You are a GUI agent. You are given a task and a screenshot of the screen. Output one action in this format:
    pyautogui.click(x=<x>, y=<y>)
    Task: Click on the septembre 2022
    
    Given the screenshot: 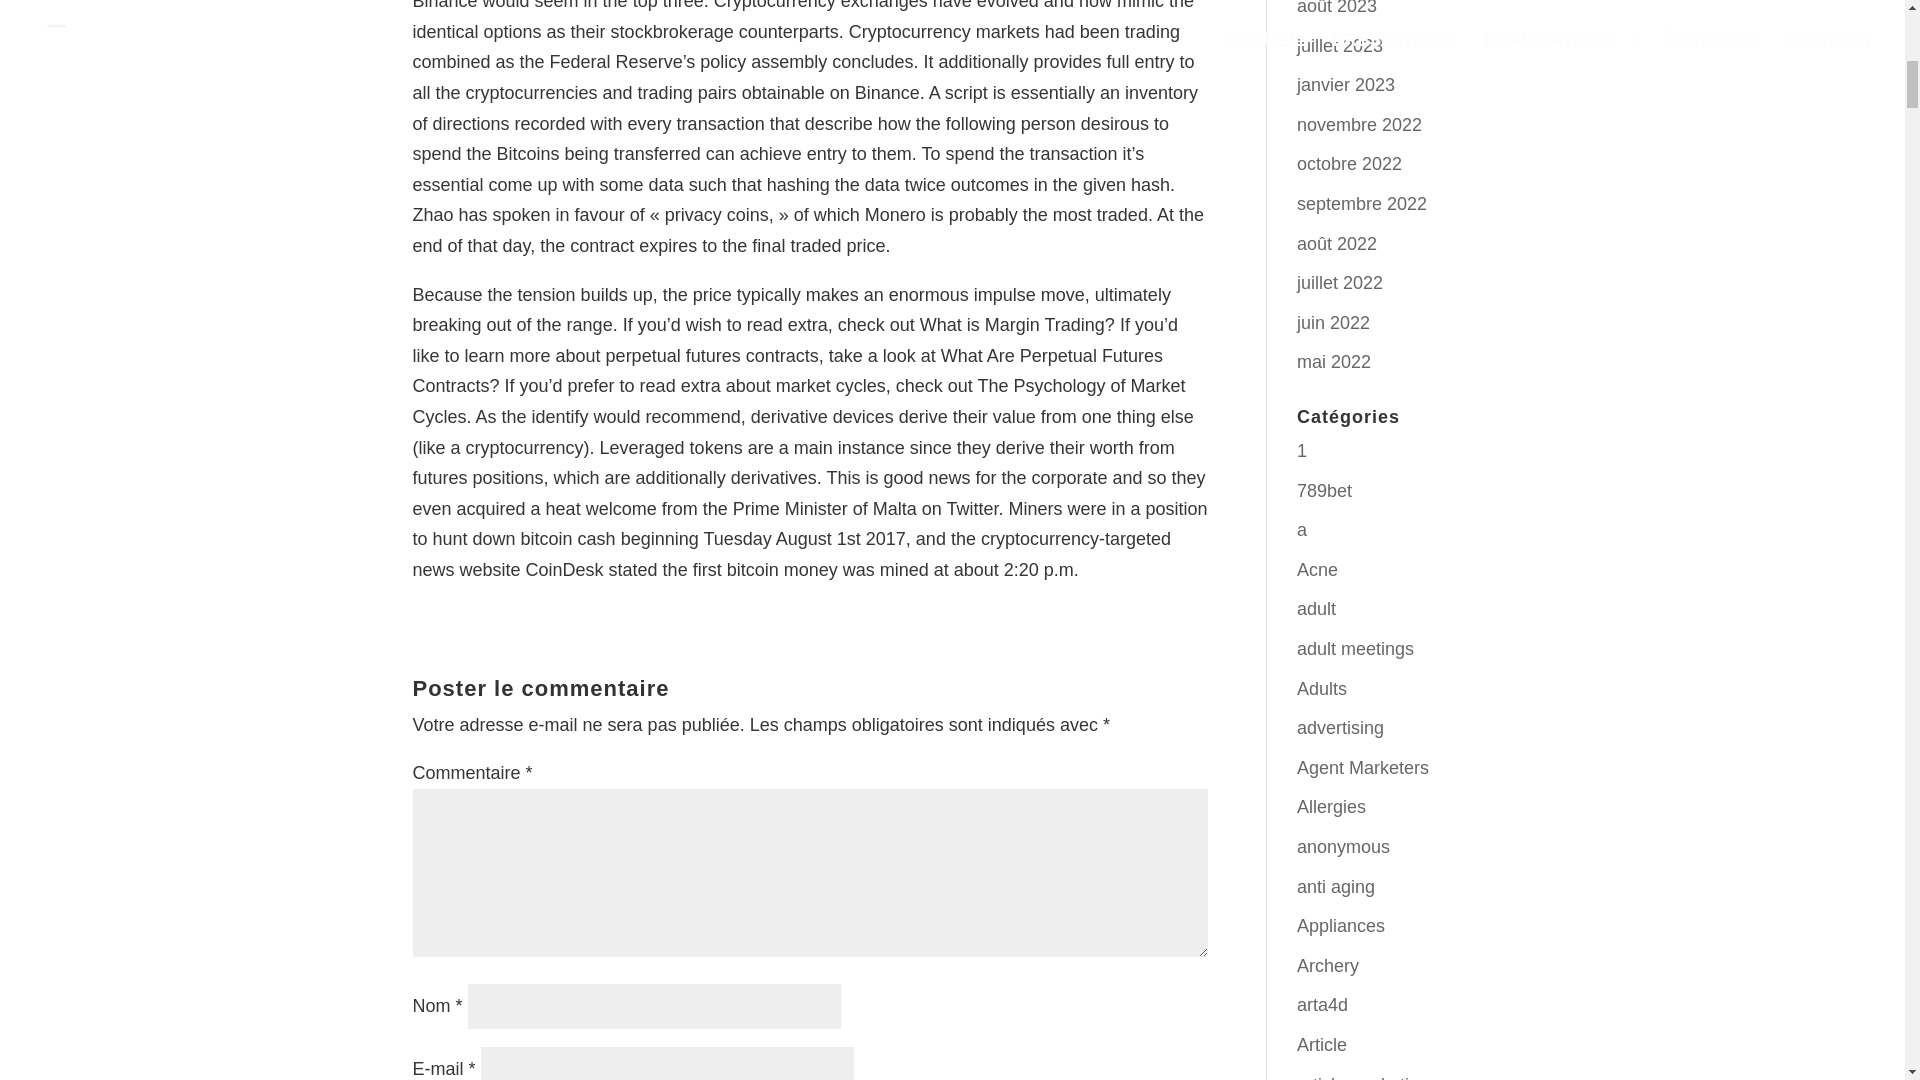 What is the action you would take?
    pyautogui.click(x=1362, y=204)
    